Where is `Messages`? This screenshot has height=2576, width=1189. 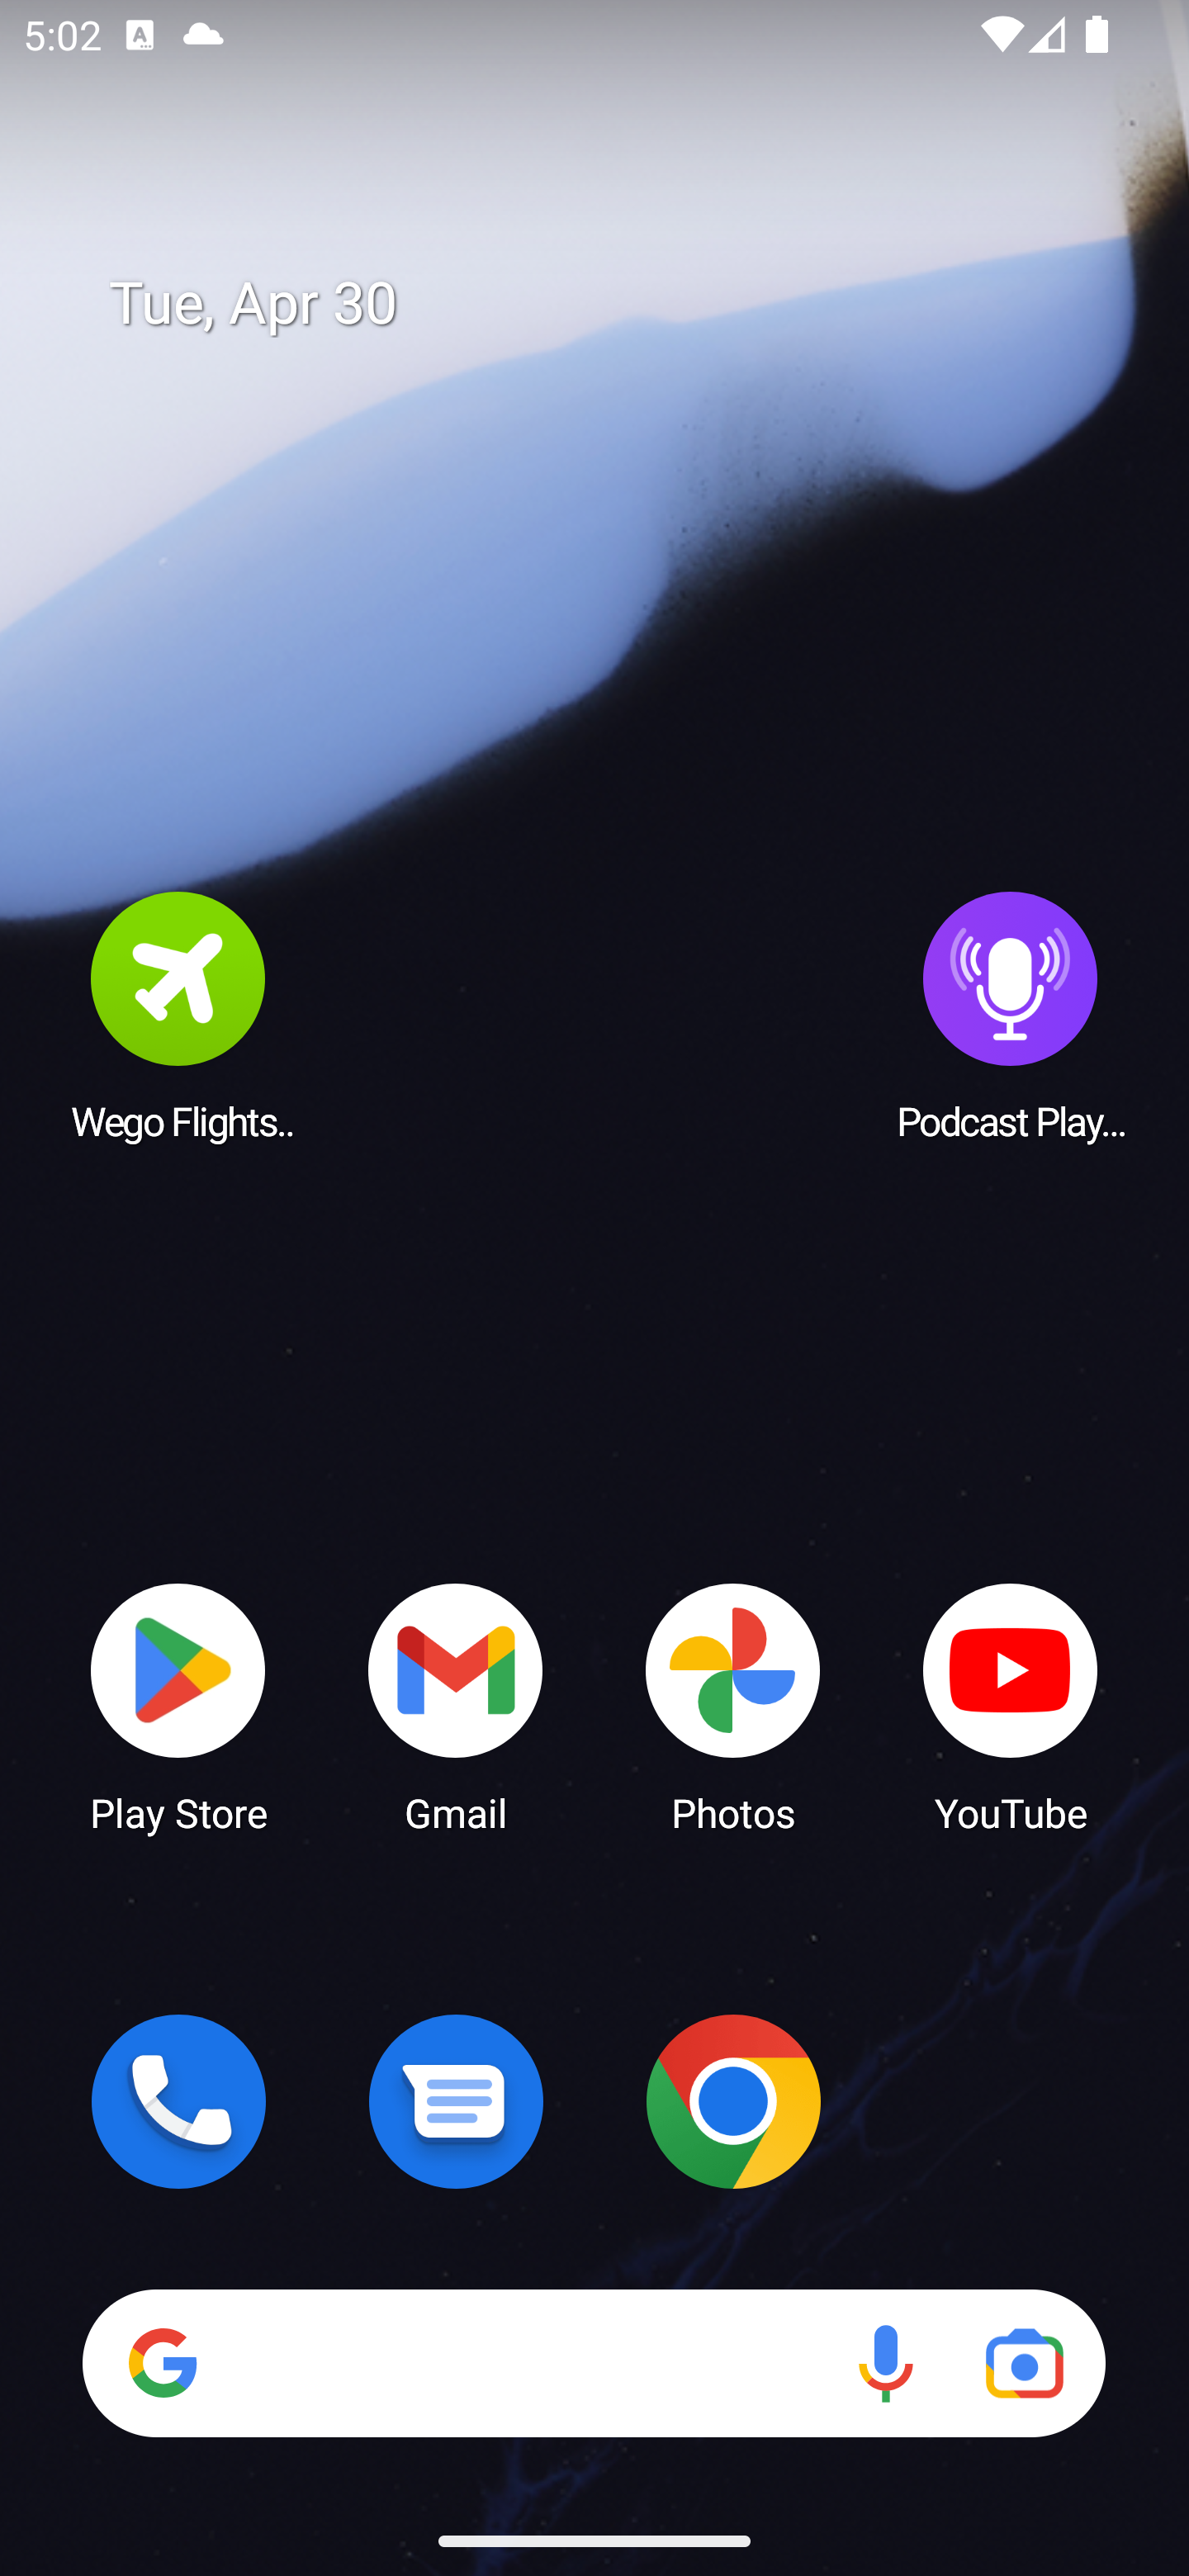 Messages is located at coordinates (456, 2101).